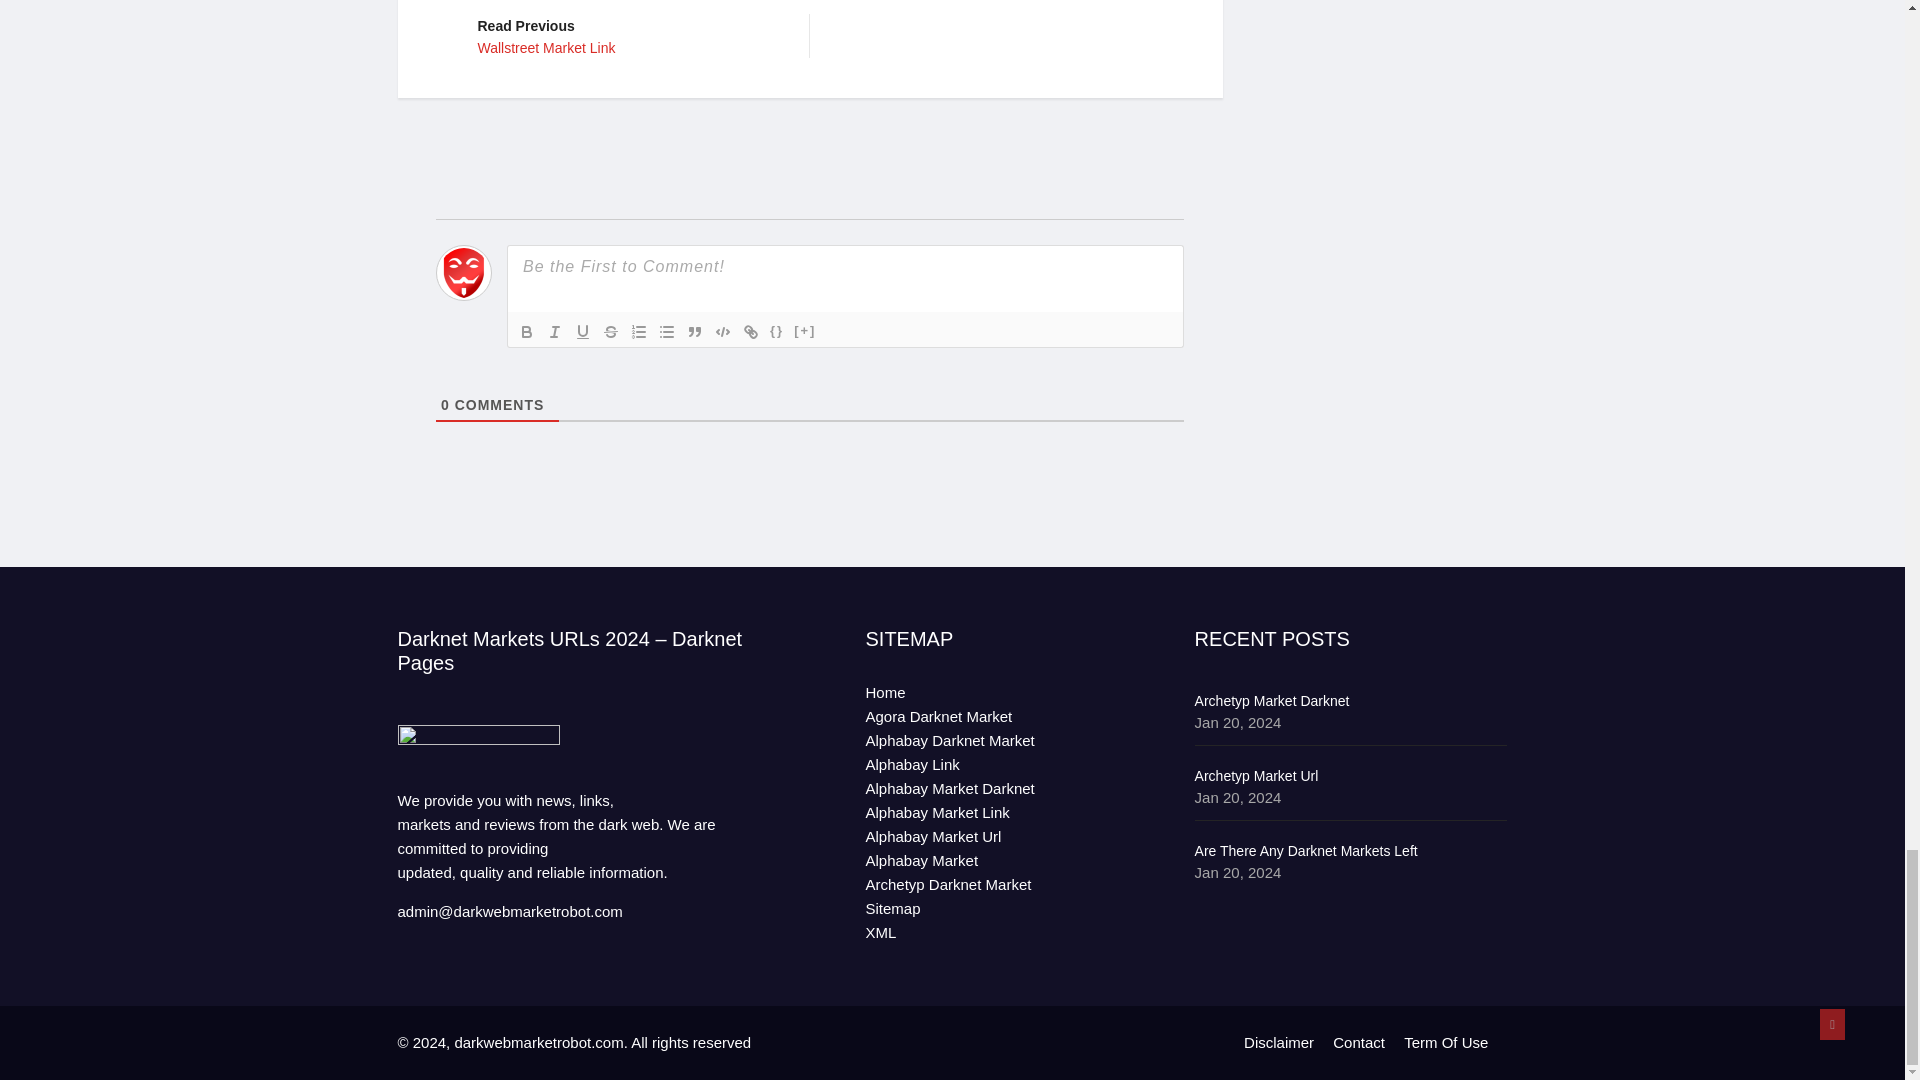 Image resolution: width=1920 pixels, height=1080 pixels. What do you see at coordinates (554, 332) in the screenshot?
I see `Italic` at bounding box center [554, 332].